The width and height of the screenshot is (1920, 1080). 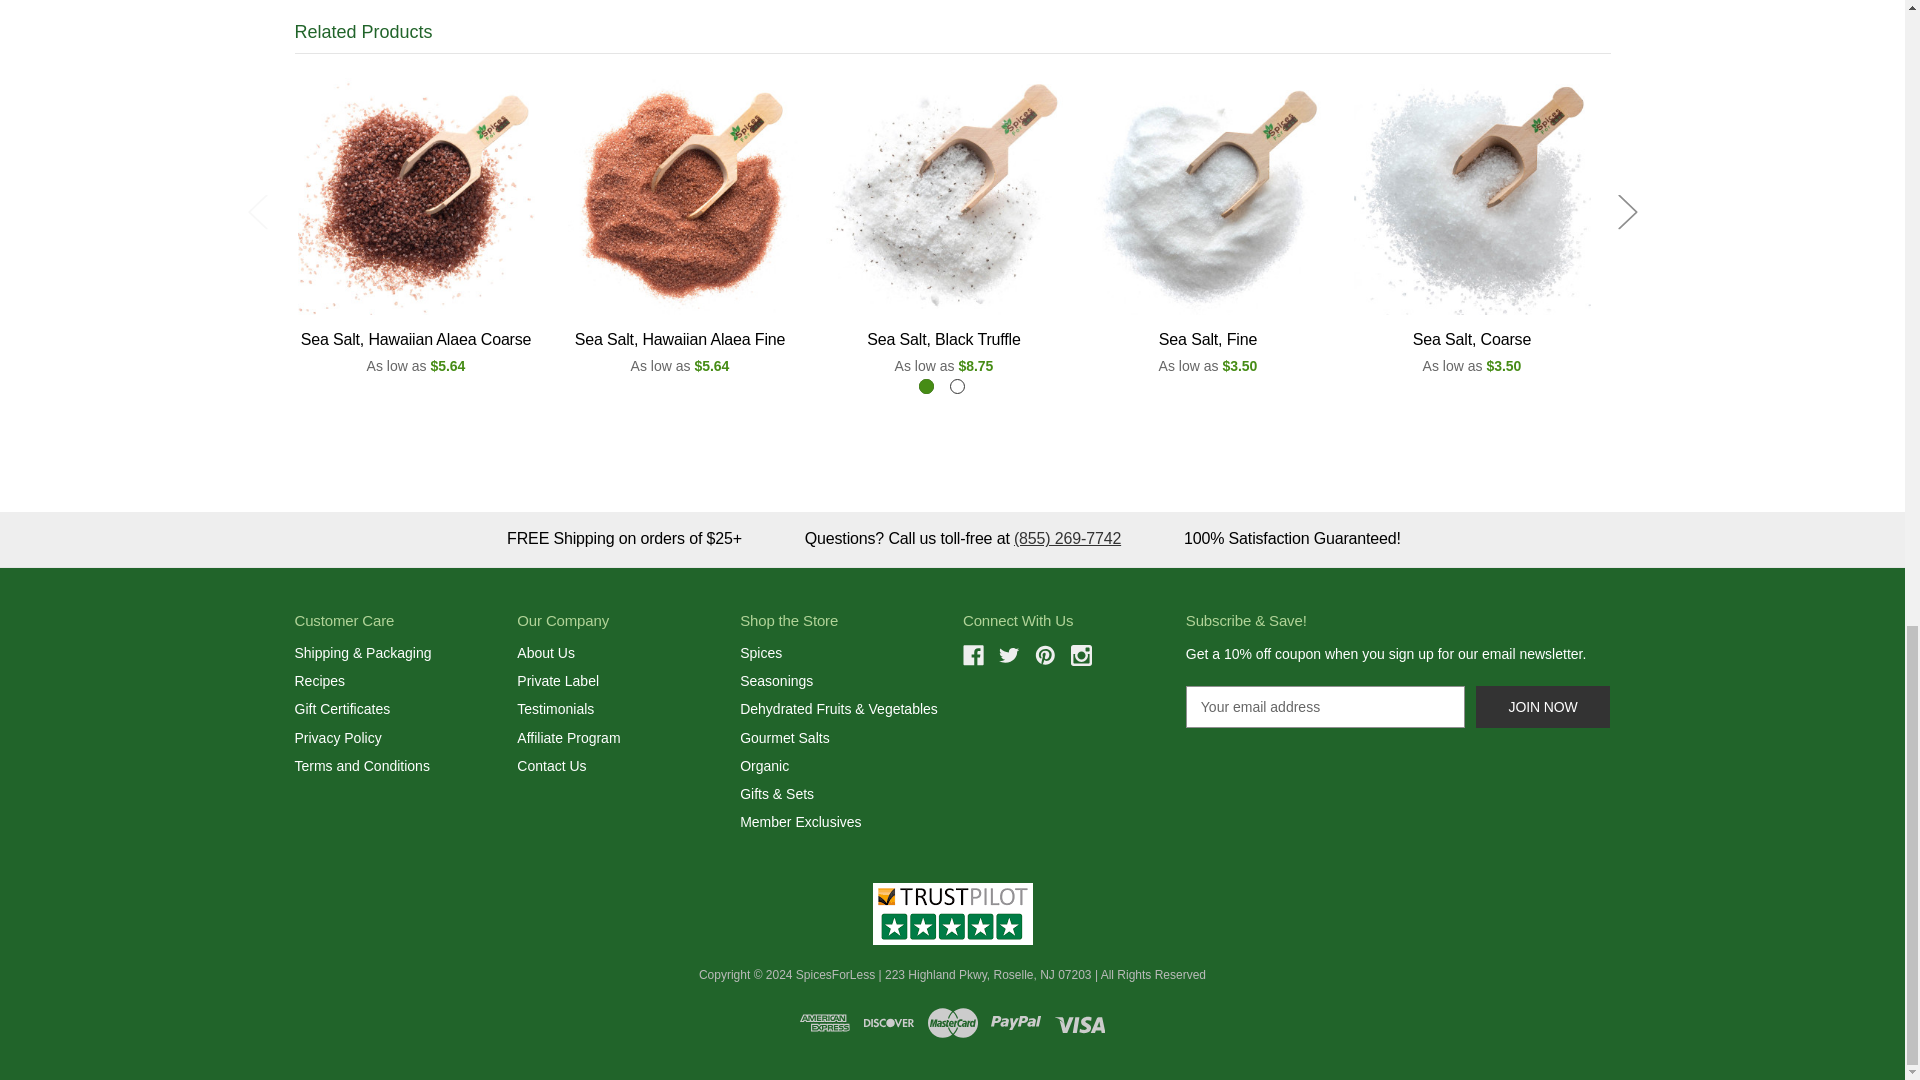 What do you see at coordinates (1543, 706) in the screenshot?
I see `Join Now` at bounding box center [1543, 706].